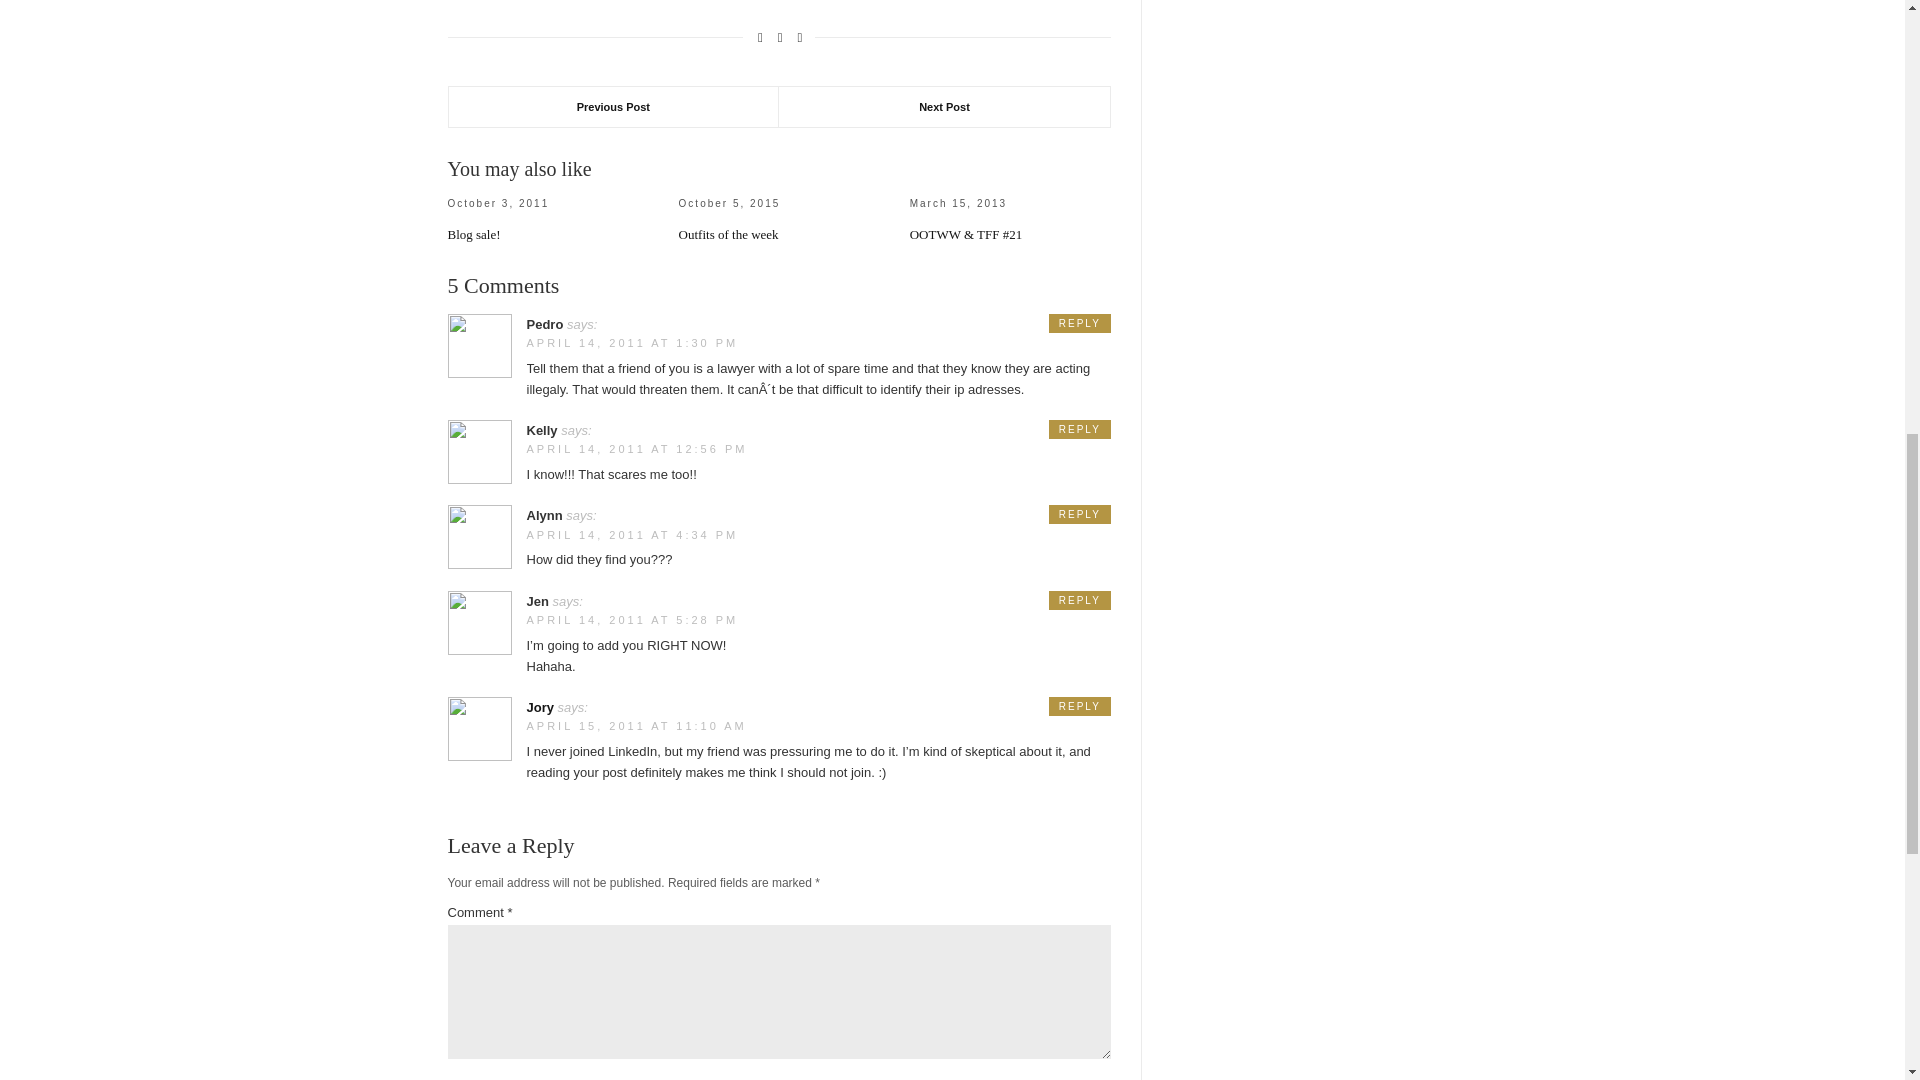 The width and height of the screenshot is (1920, 1080). What do you see at coordinates (632, 342) in the screenshot?
I see `APRIL 14, 2011 AT 1:30 PM` at bounding box center [632, 342].